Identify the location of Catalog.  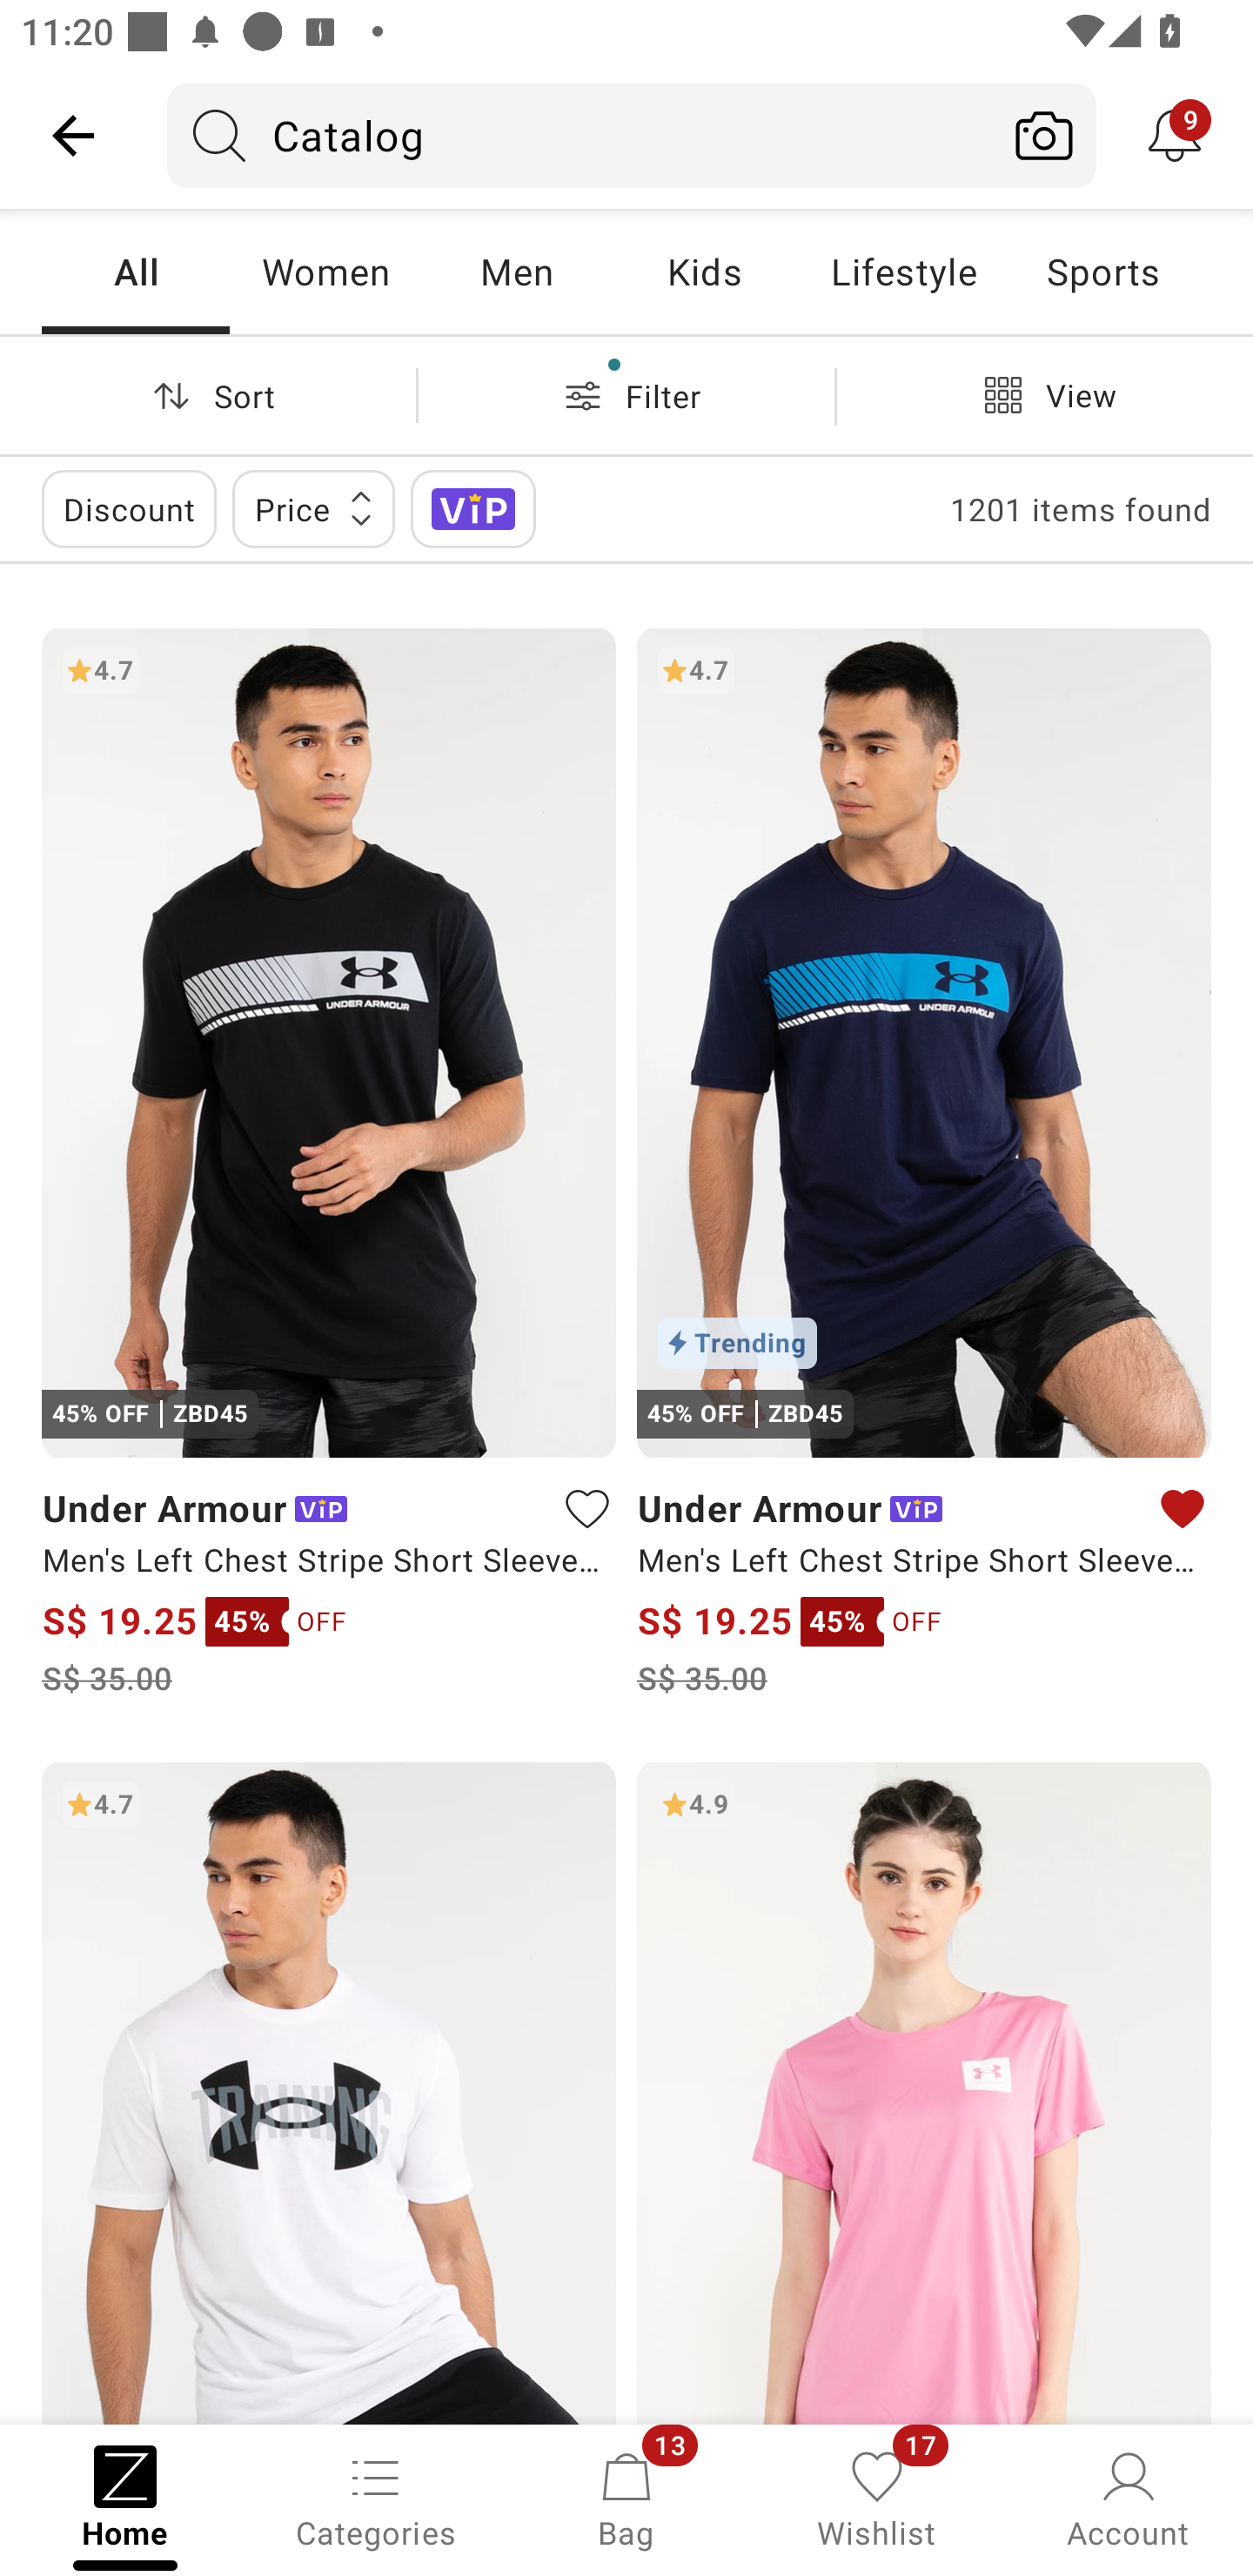
(580, 135).